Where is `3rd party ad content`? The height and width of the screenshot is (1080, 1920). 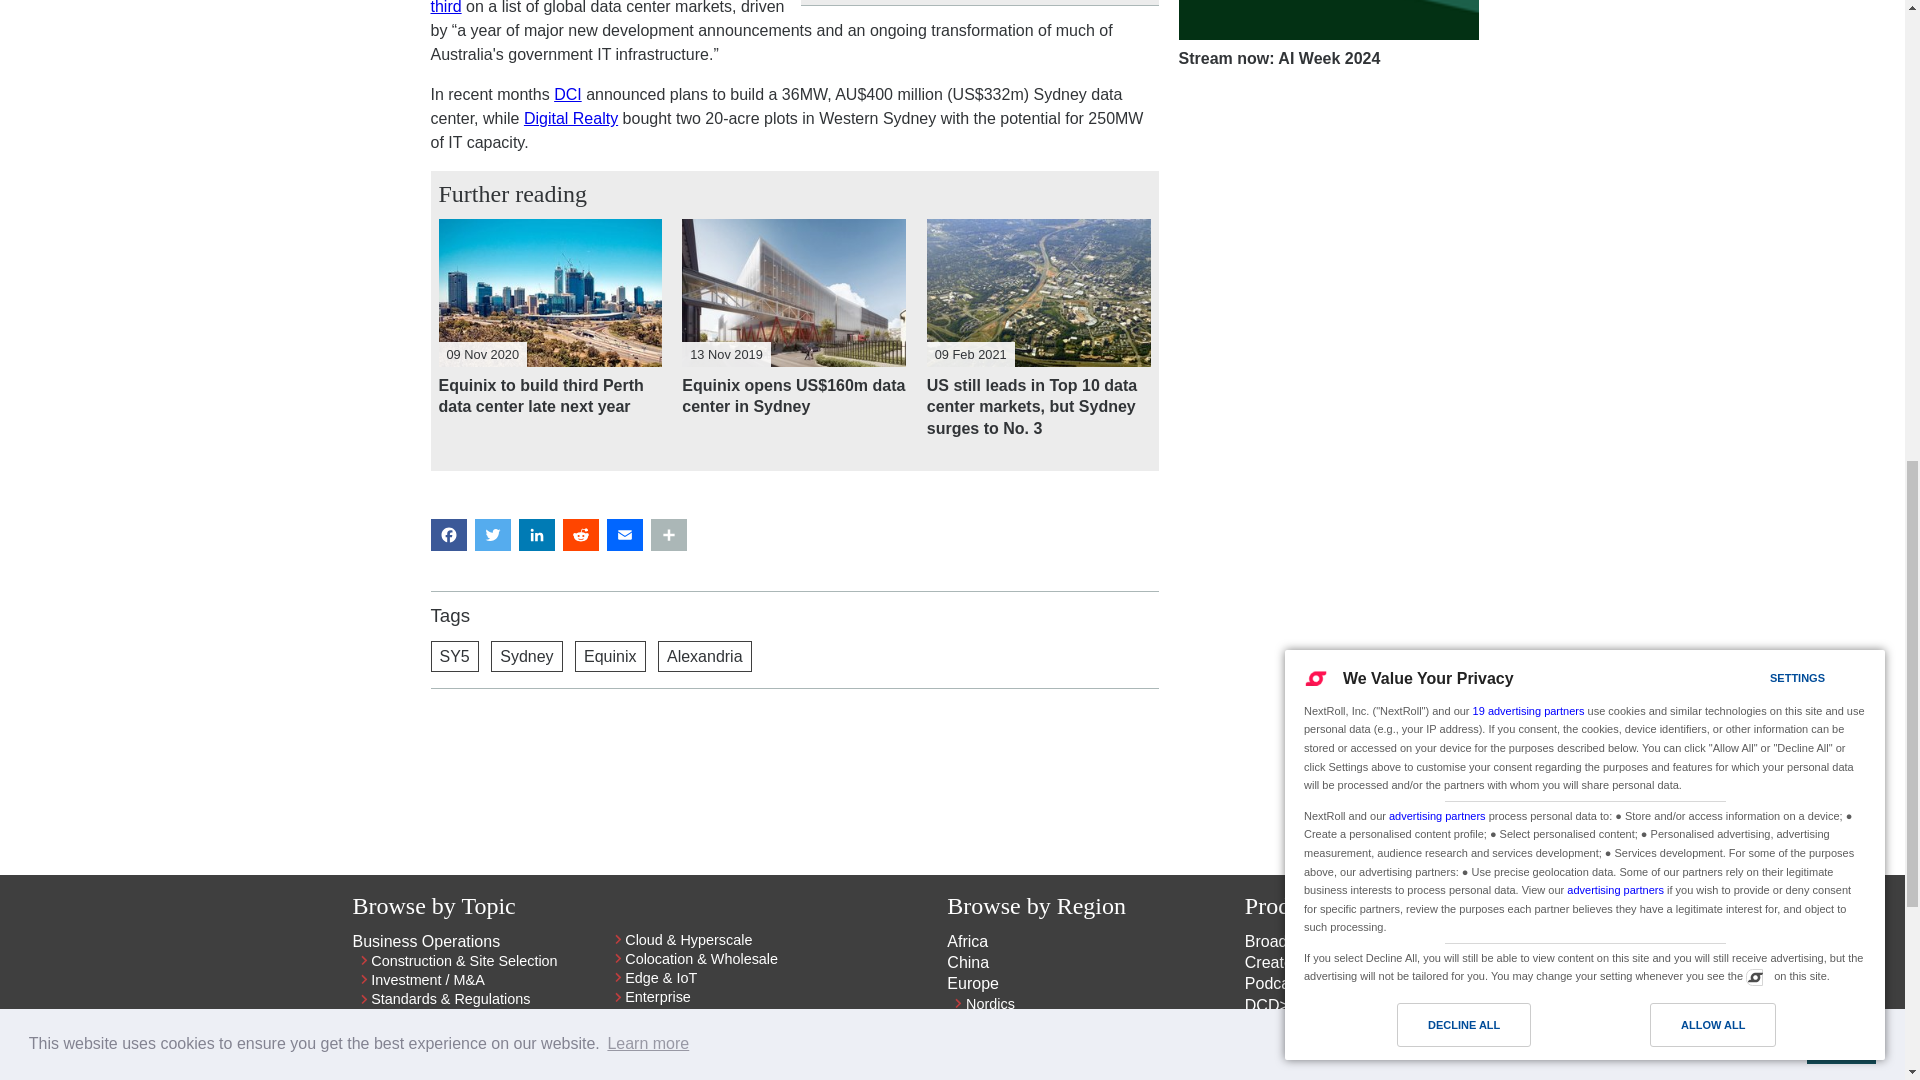 3rd party ad content is located at coordinates (1328, 516).